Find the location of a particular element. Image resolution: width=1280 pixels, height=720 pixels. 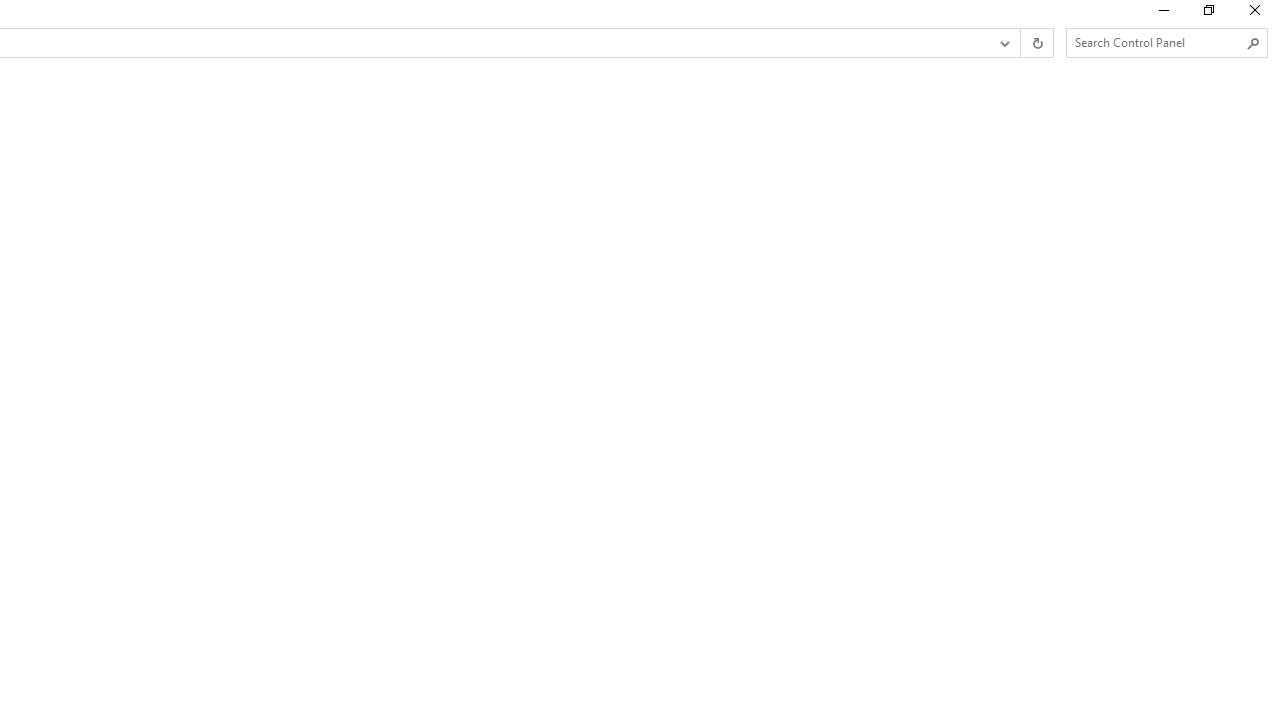

Search Box is located at coordinates (1156, 42).